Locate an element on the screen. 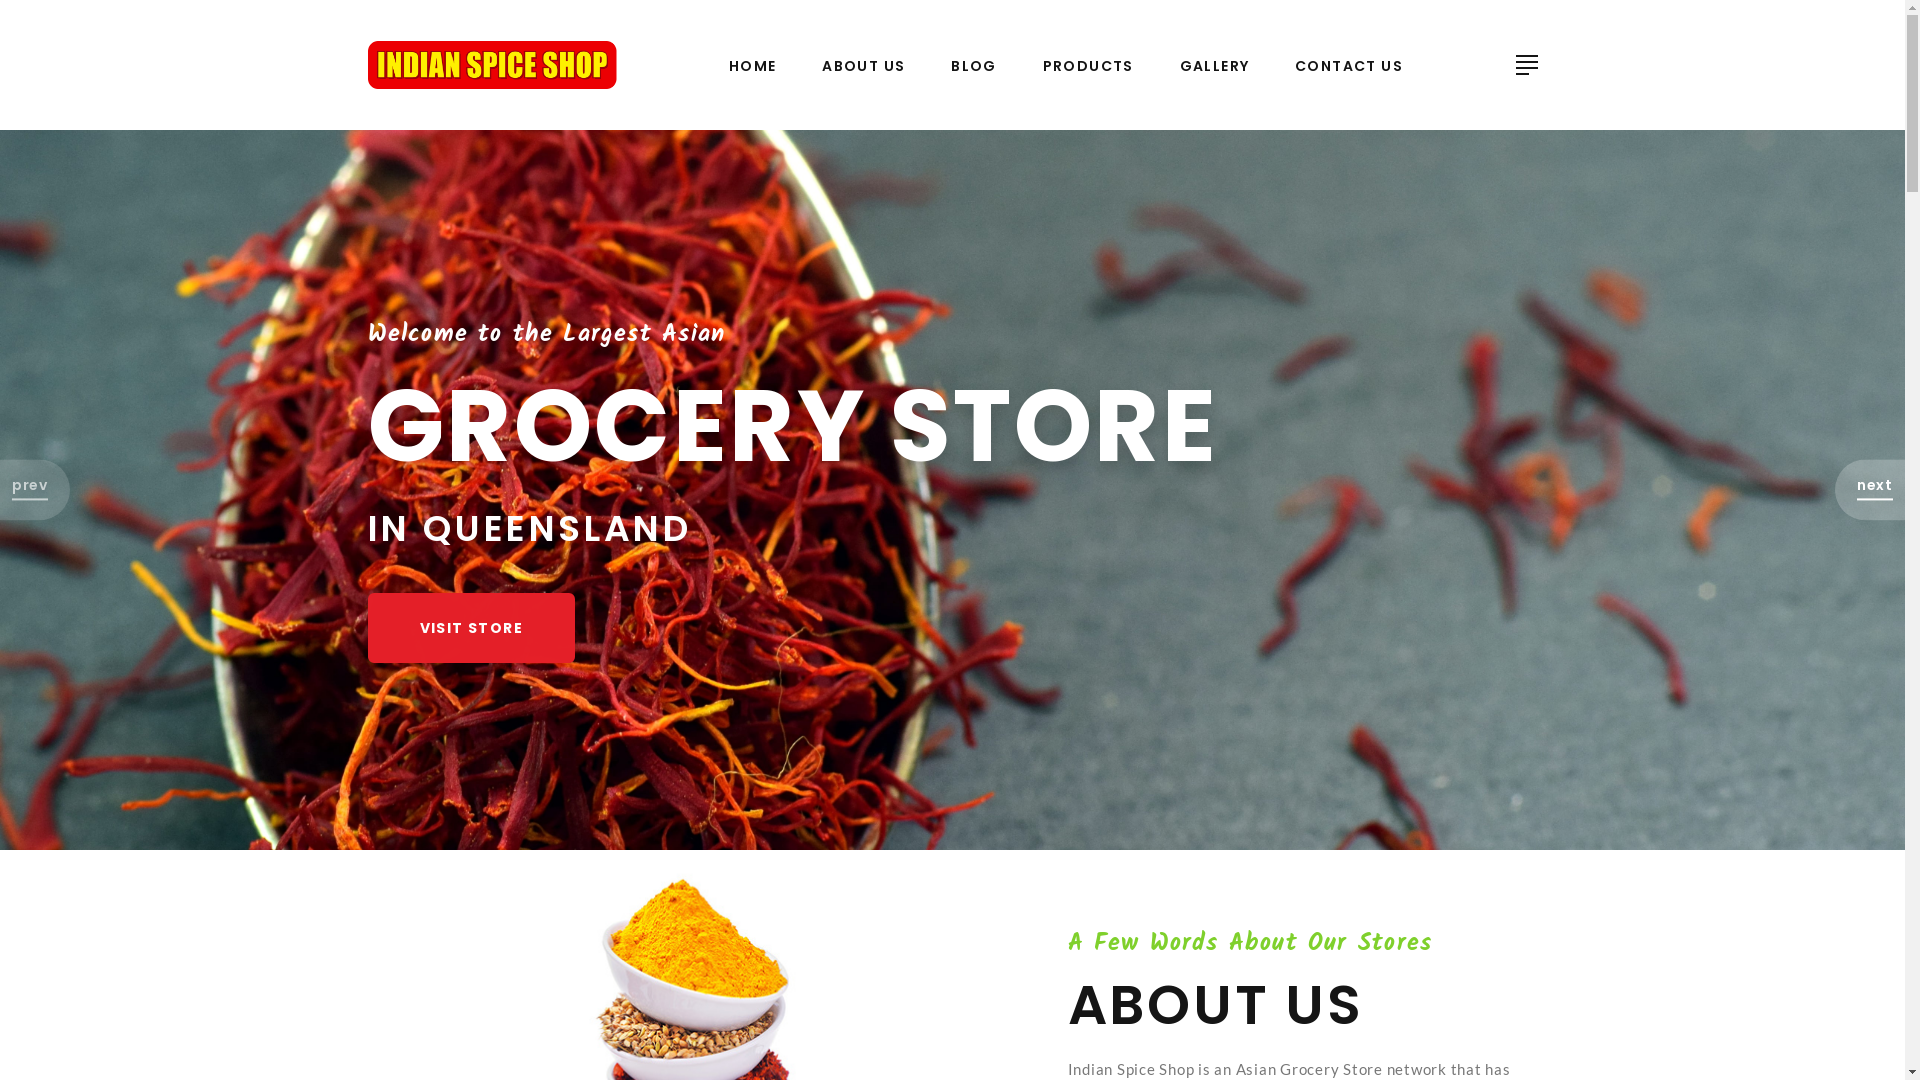  PRODUCTS is located at coordinates (1088, 66).